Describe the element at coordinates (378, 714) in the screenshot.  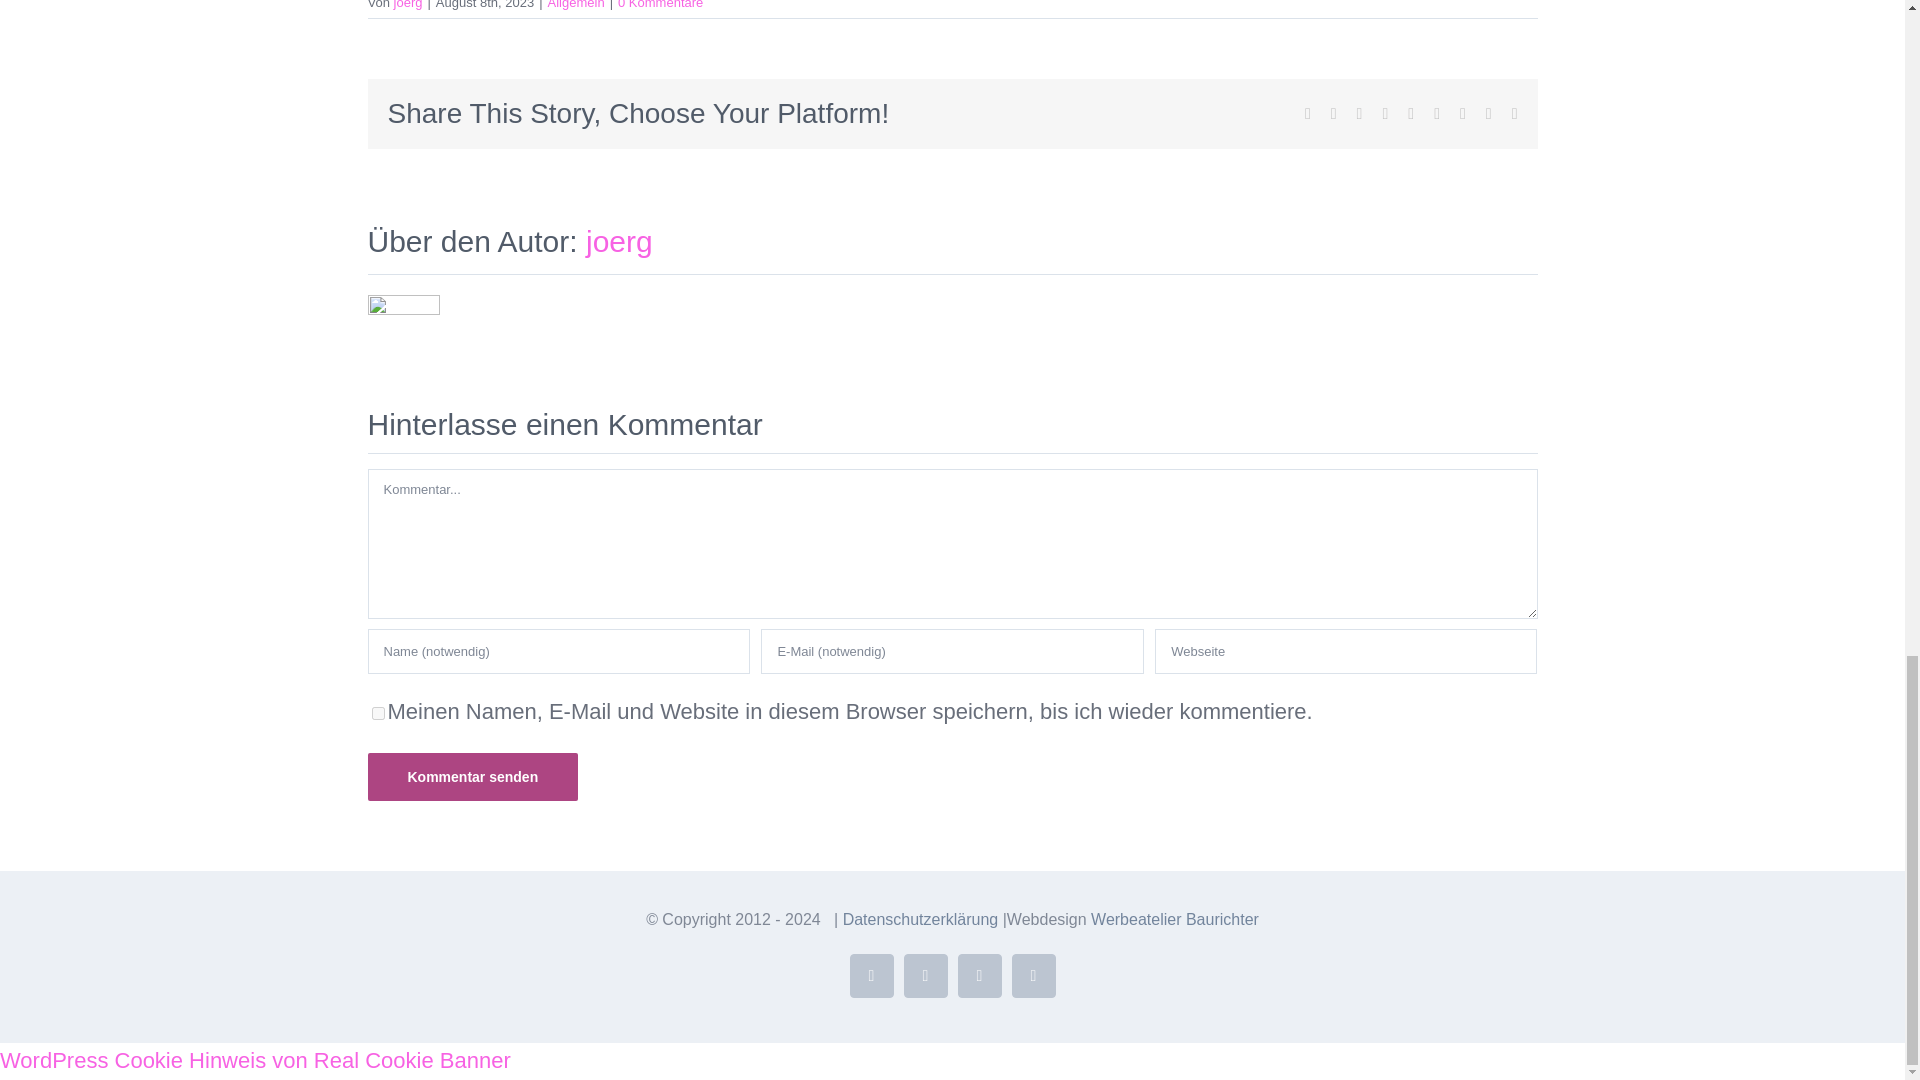
I see `yes` at that location.